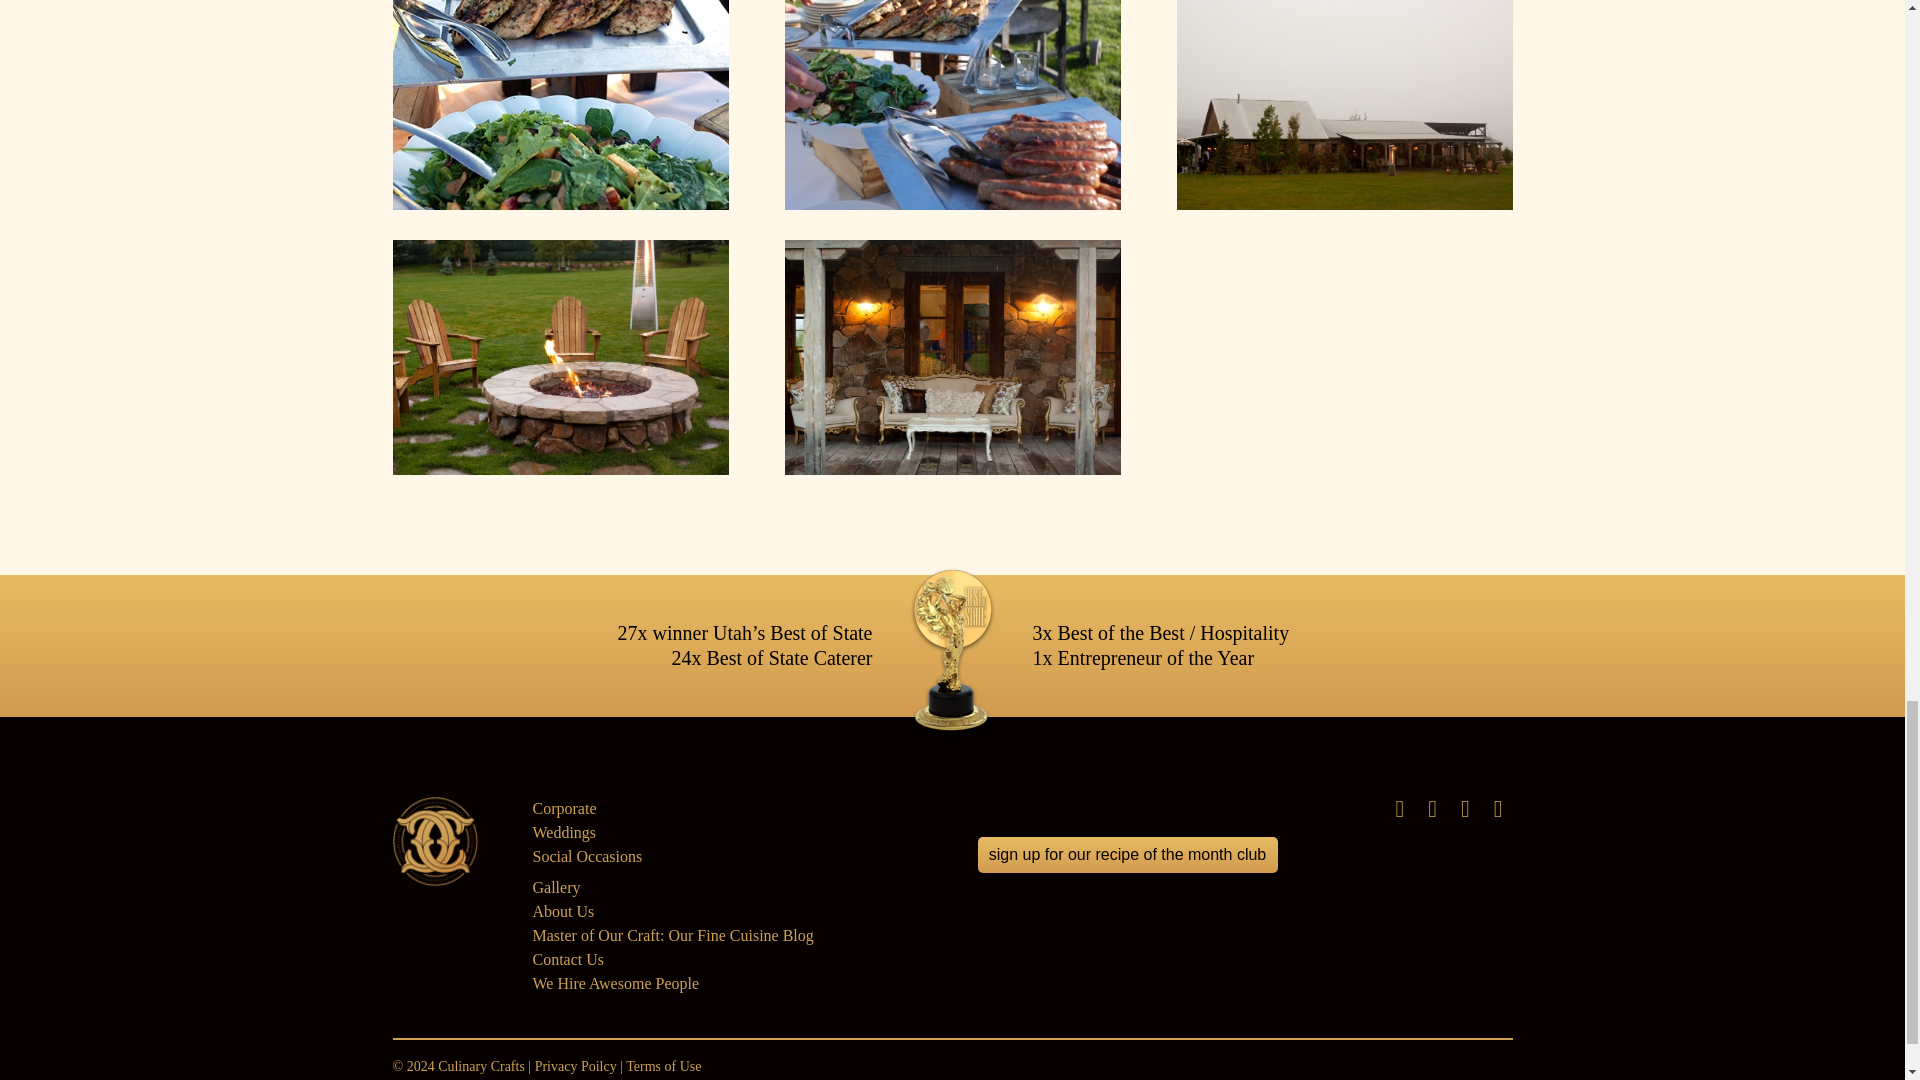 This screenshot has width=1920, height=1080. What do you see at coordinates (563, 832) in the screenshot?
I see `Weddings` at bounding box center [563, 832].